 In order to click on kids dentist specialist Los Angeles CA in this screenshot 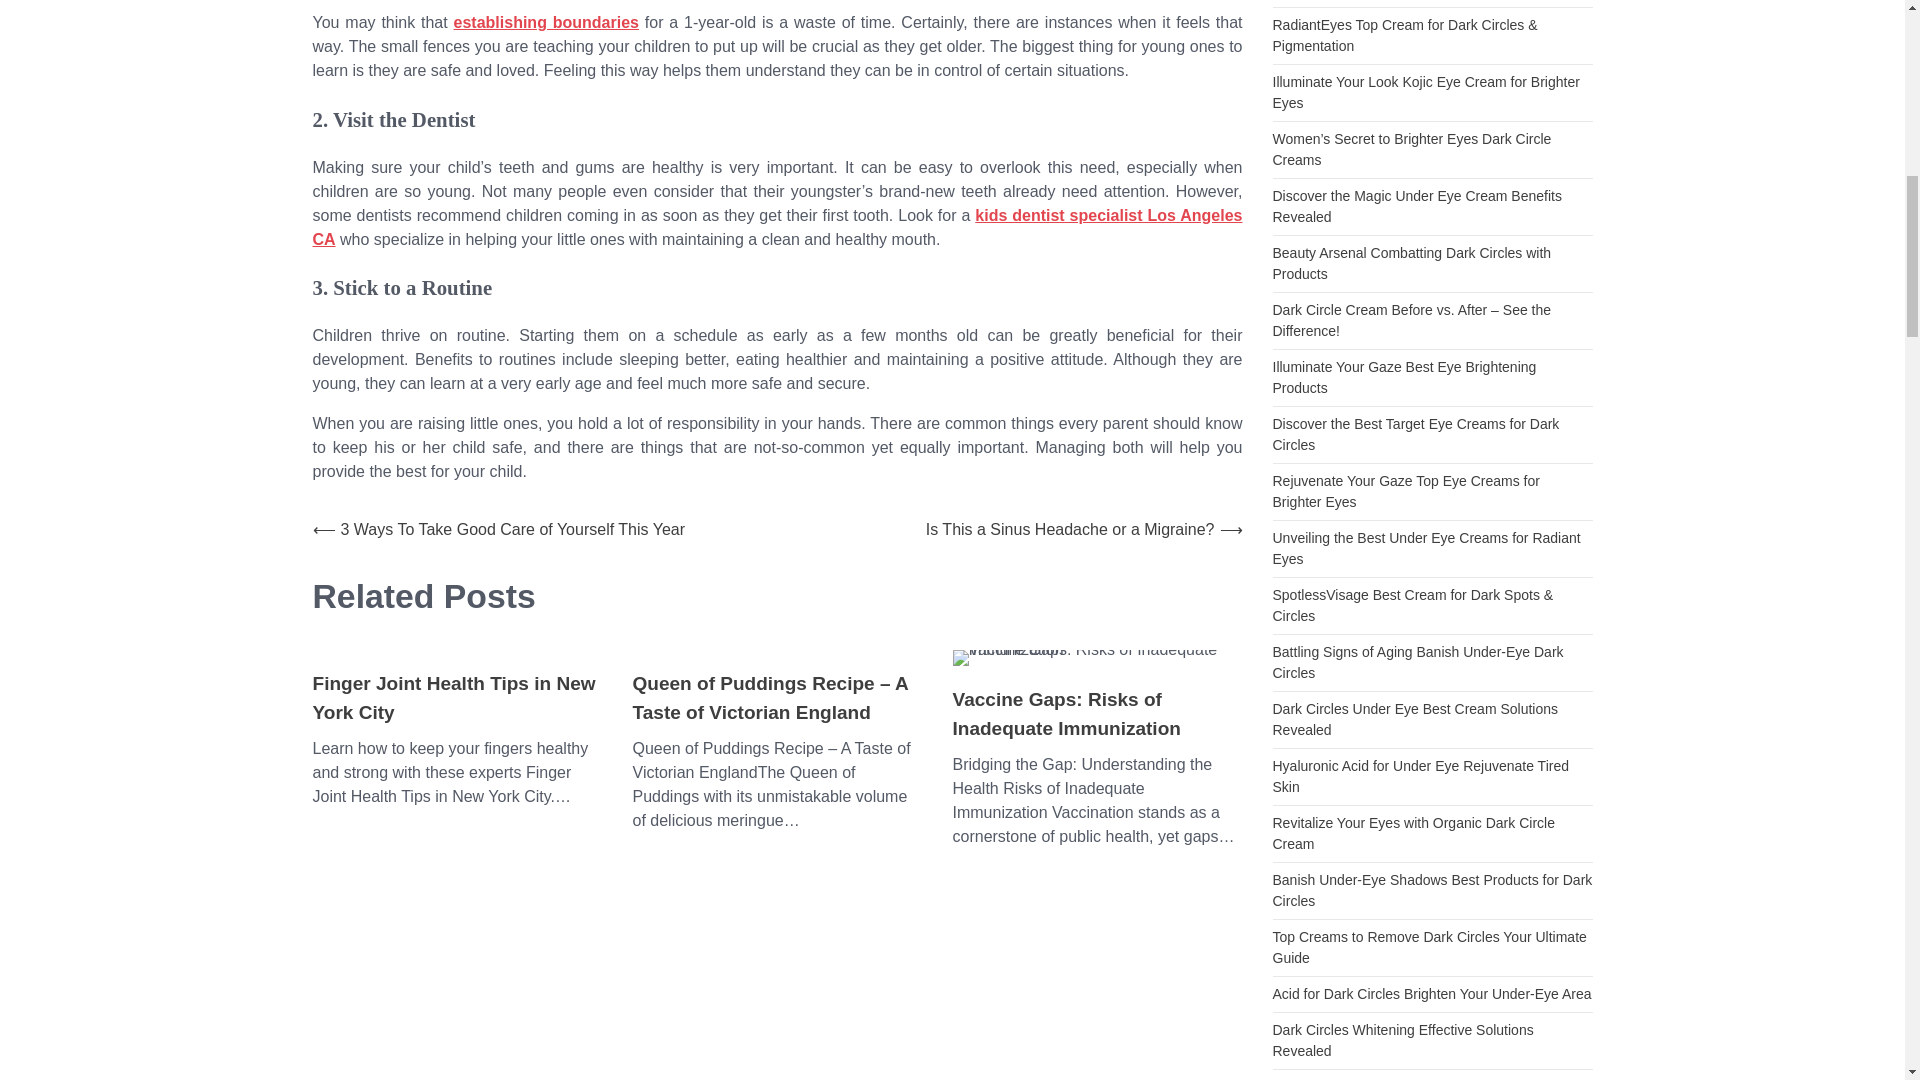, I will do `click(776, 228)`.